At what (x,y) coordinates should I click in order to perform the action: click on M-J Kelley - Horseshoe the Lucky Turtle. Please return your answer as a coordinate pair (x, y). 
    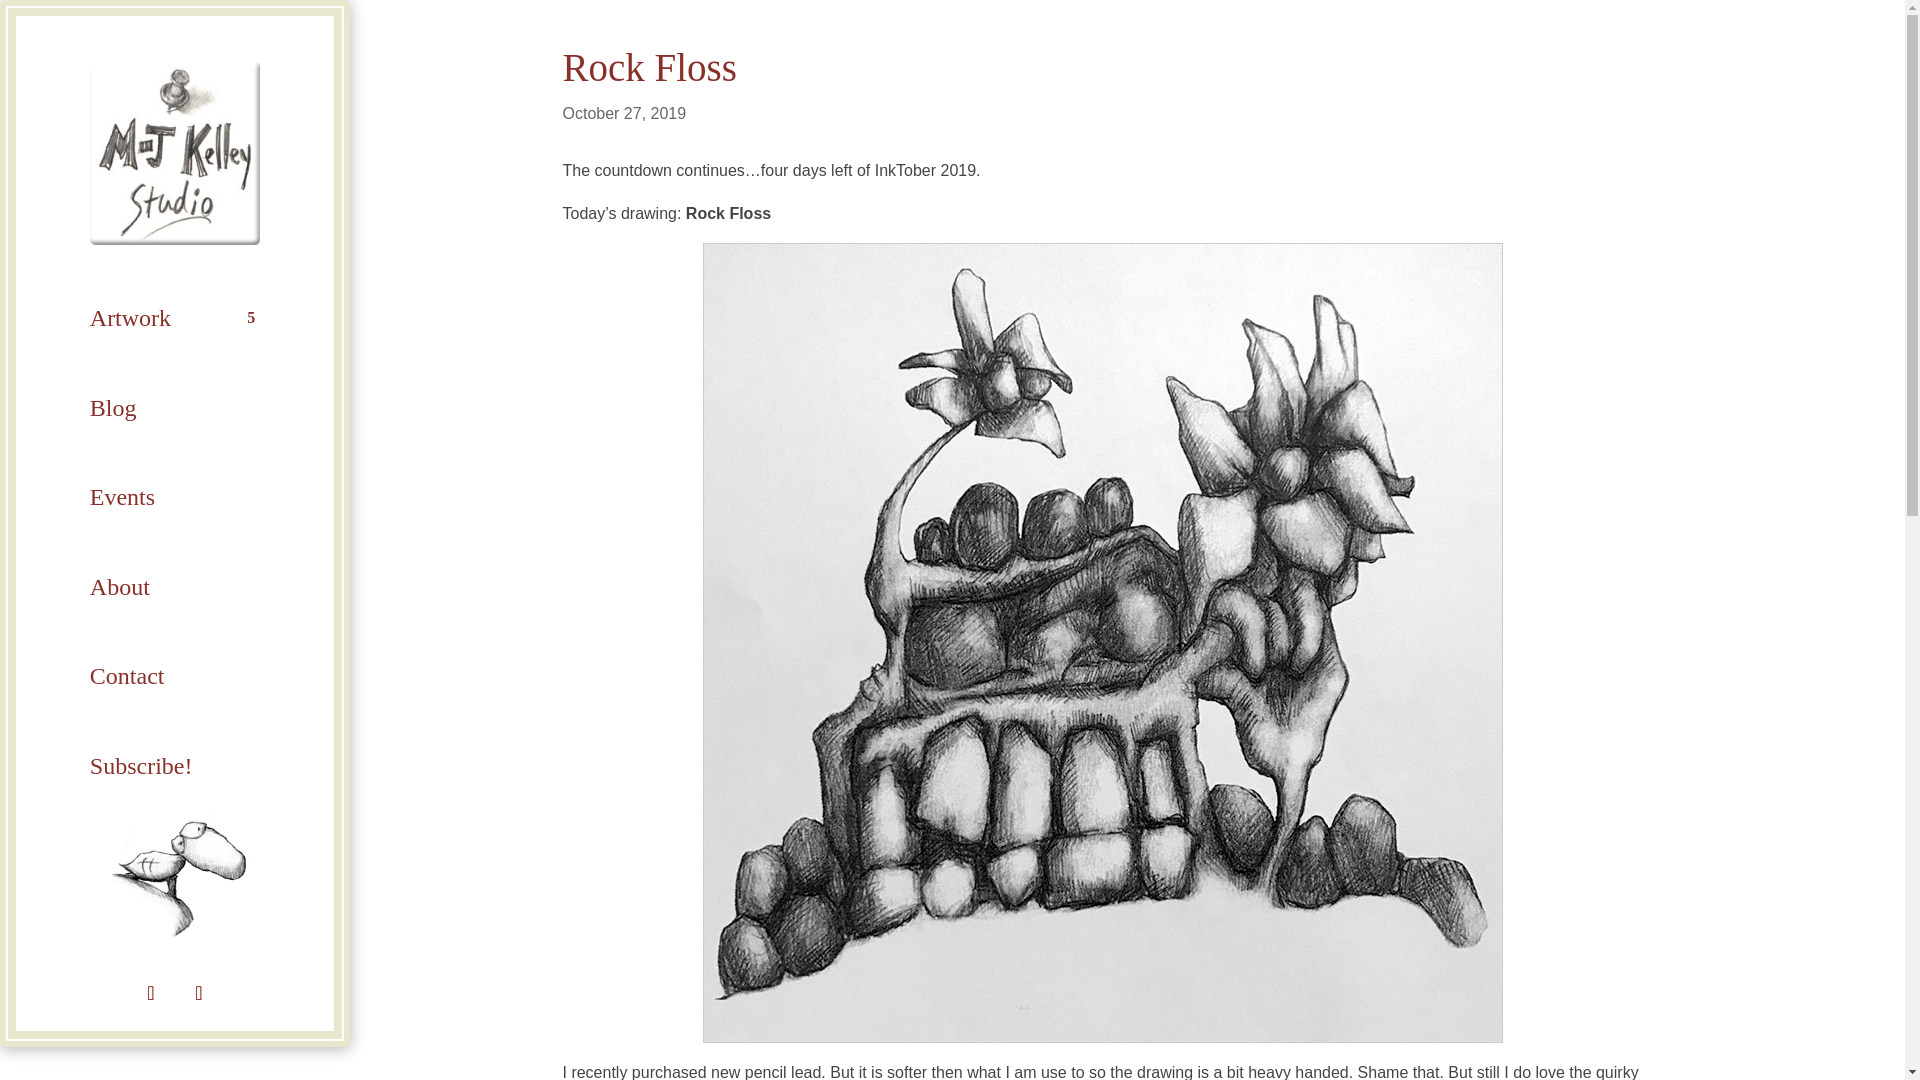
    Looking at the image, I should click on (175, 876).